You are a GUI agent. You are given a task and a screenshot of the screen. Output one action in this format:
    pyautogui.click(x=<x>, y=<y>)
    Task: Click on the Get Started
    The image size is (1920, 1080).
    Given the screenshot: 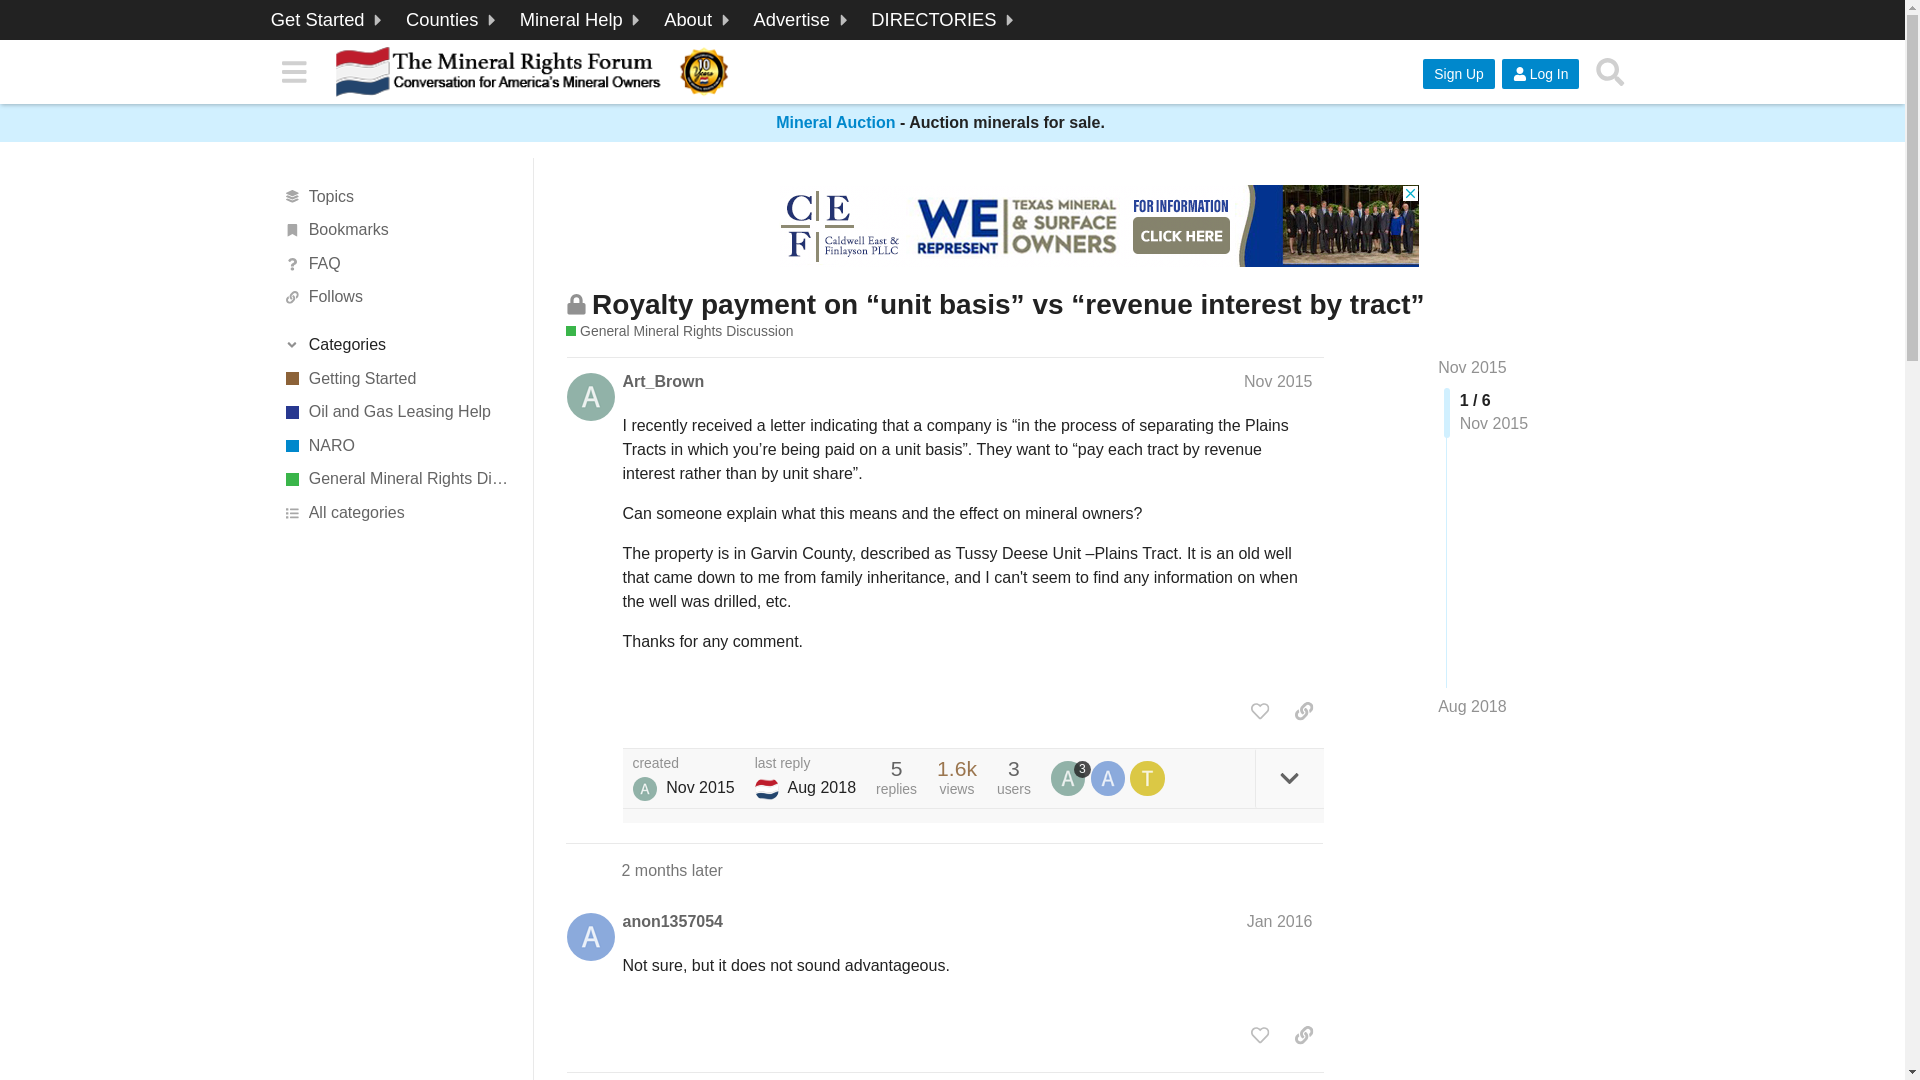 What is the action you would take?
    pyautogui.click(x=329, y=20)
    